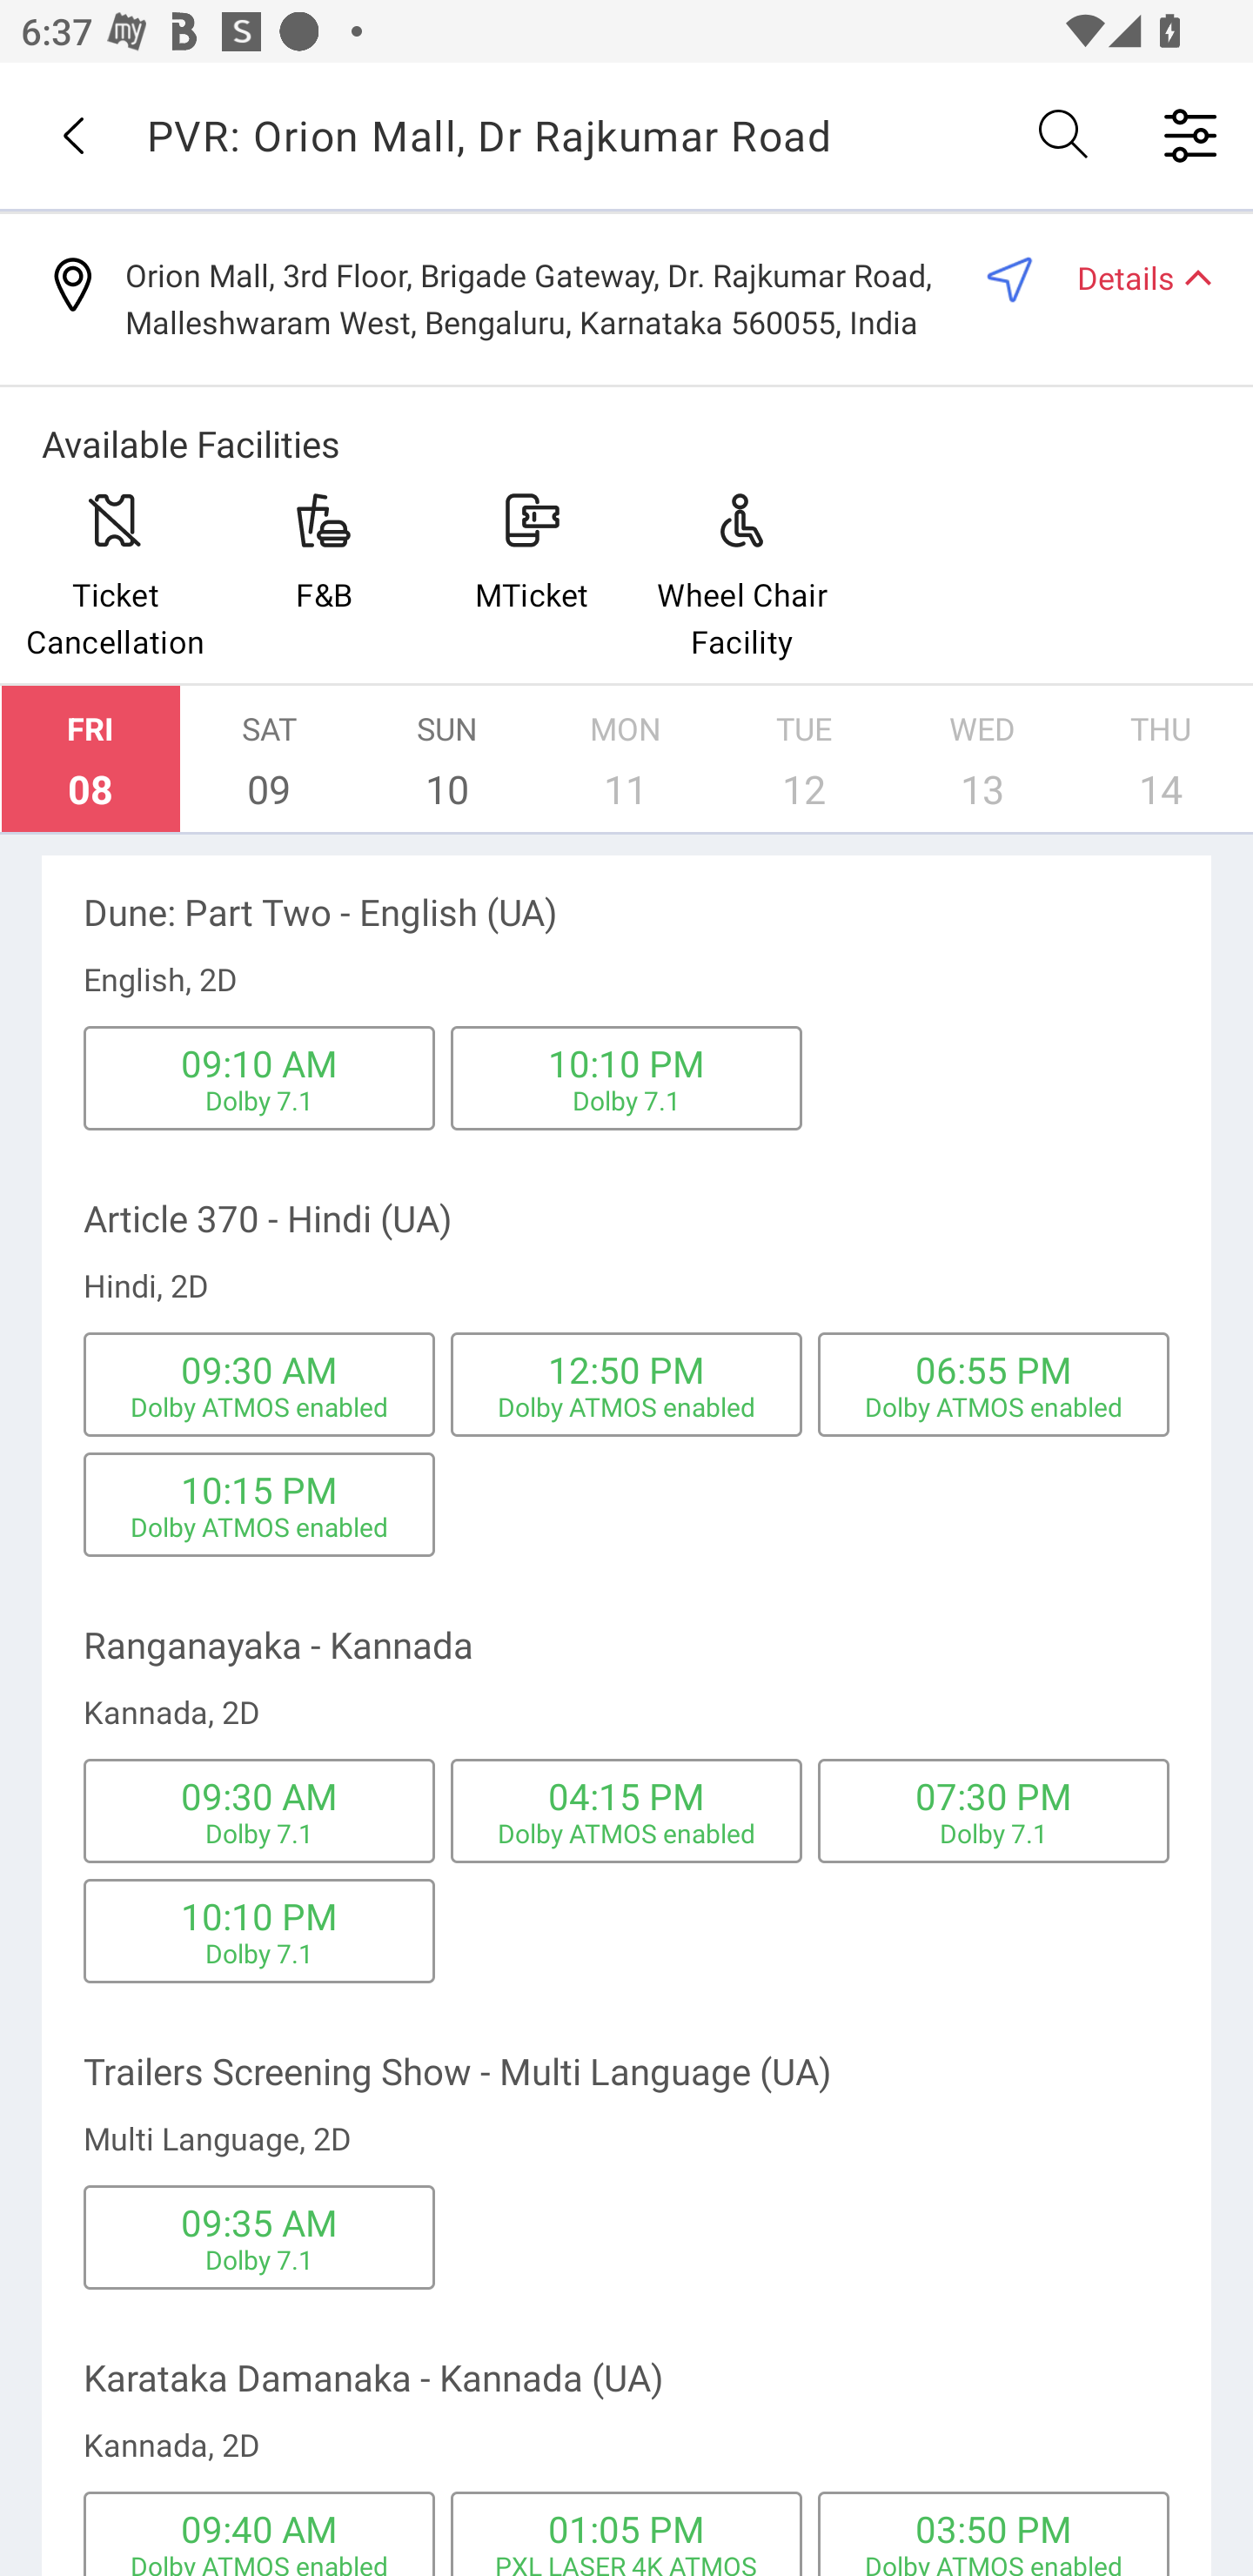  I want to click on MON 11 MAR, so click(626, 759).